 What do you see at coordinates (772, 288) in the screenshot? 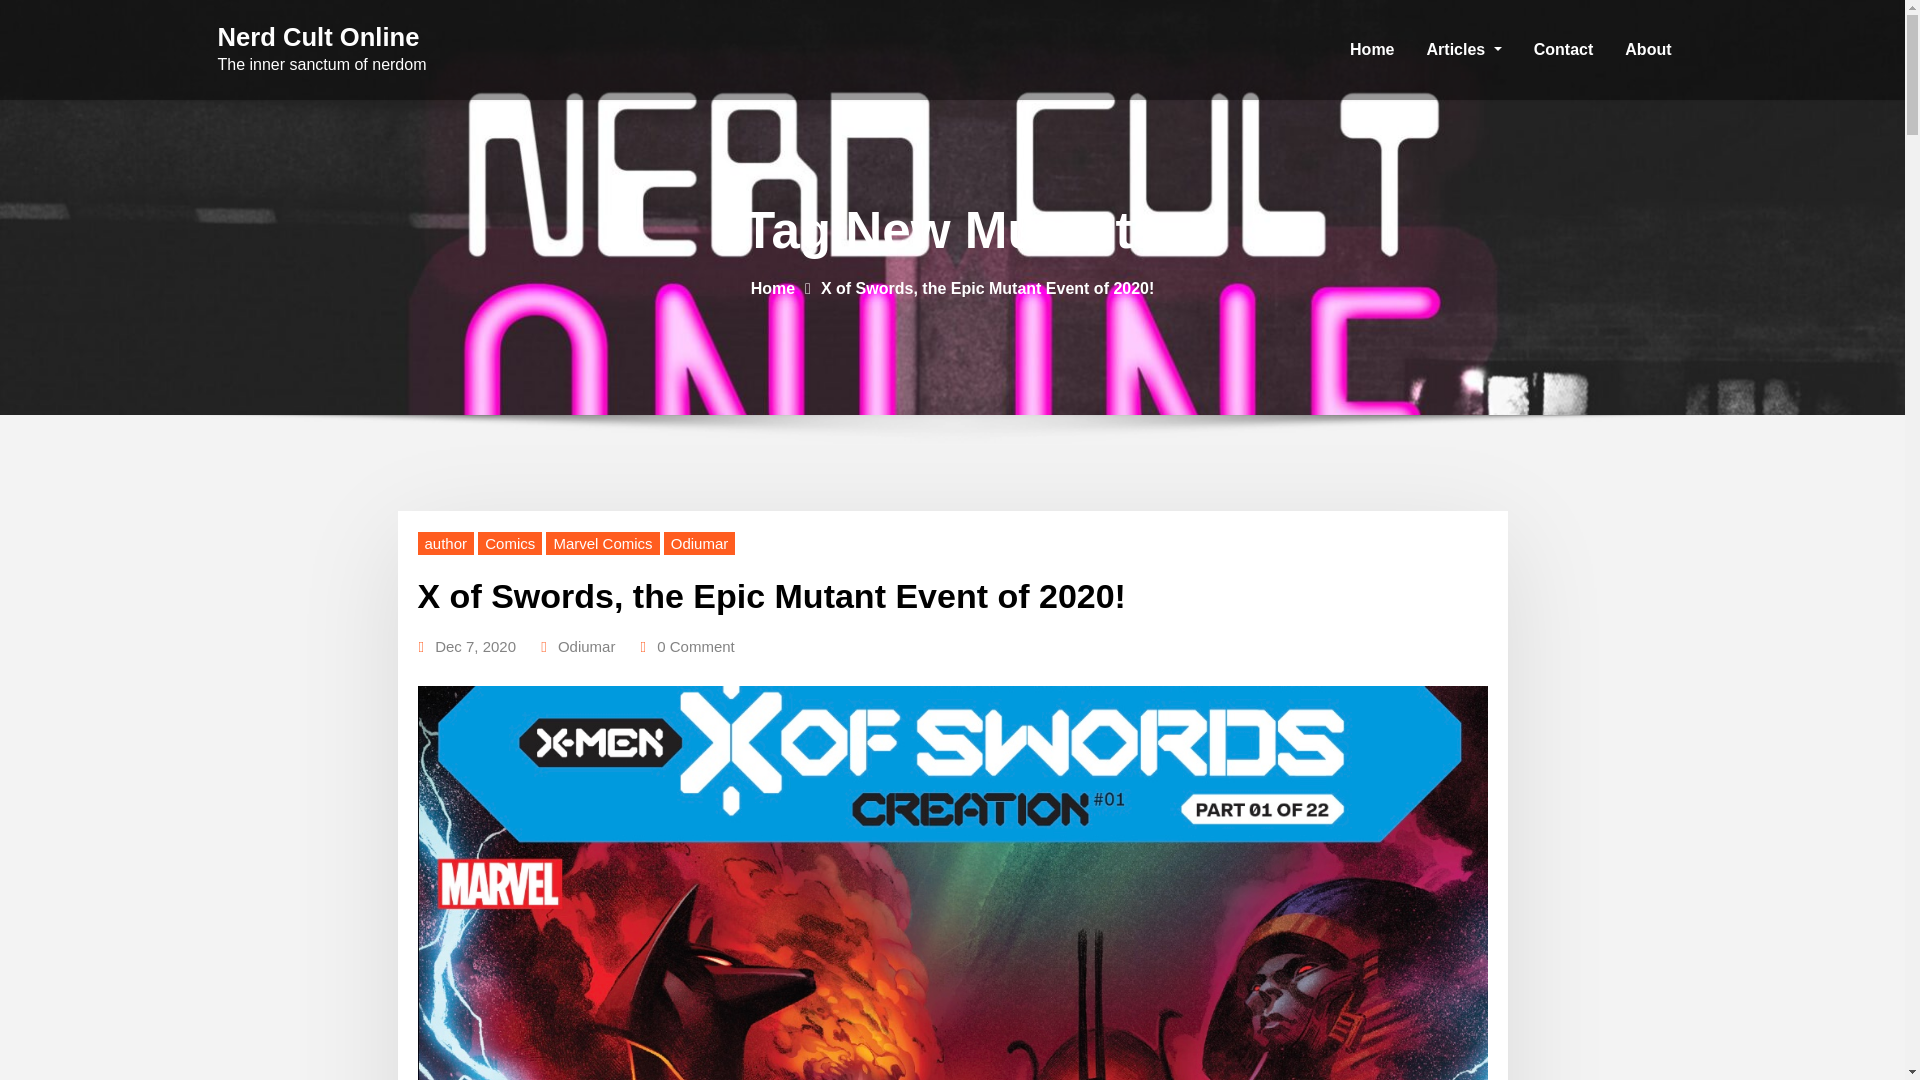
I see `Home` at bounding box center [772, 288].